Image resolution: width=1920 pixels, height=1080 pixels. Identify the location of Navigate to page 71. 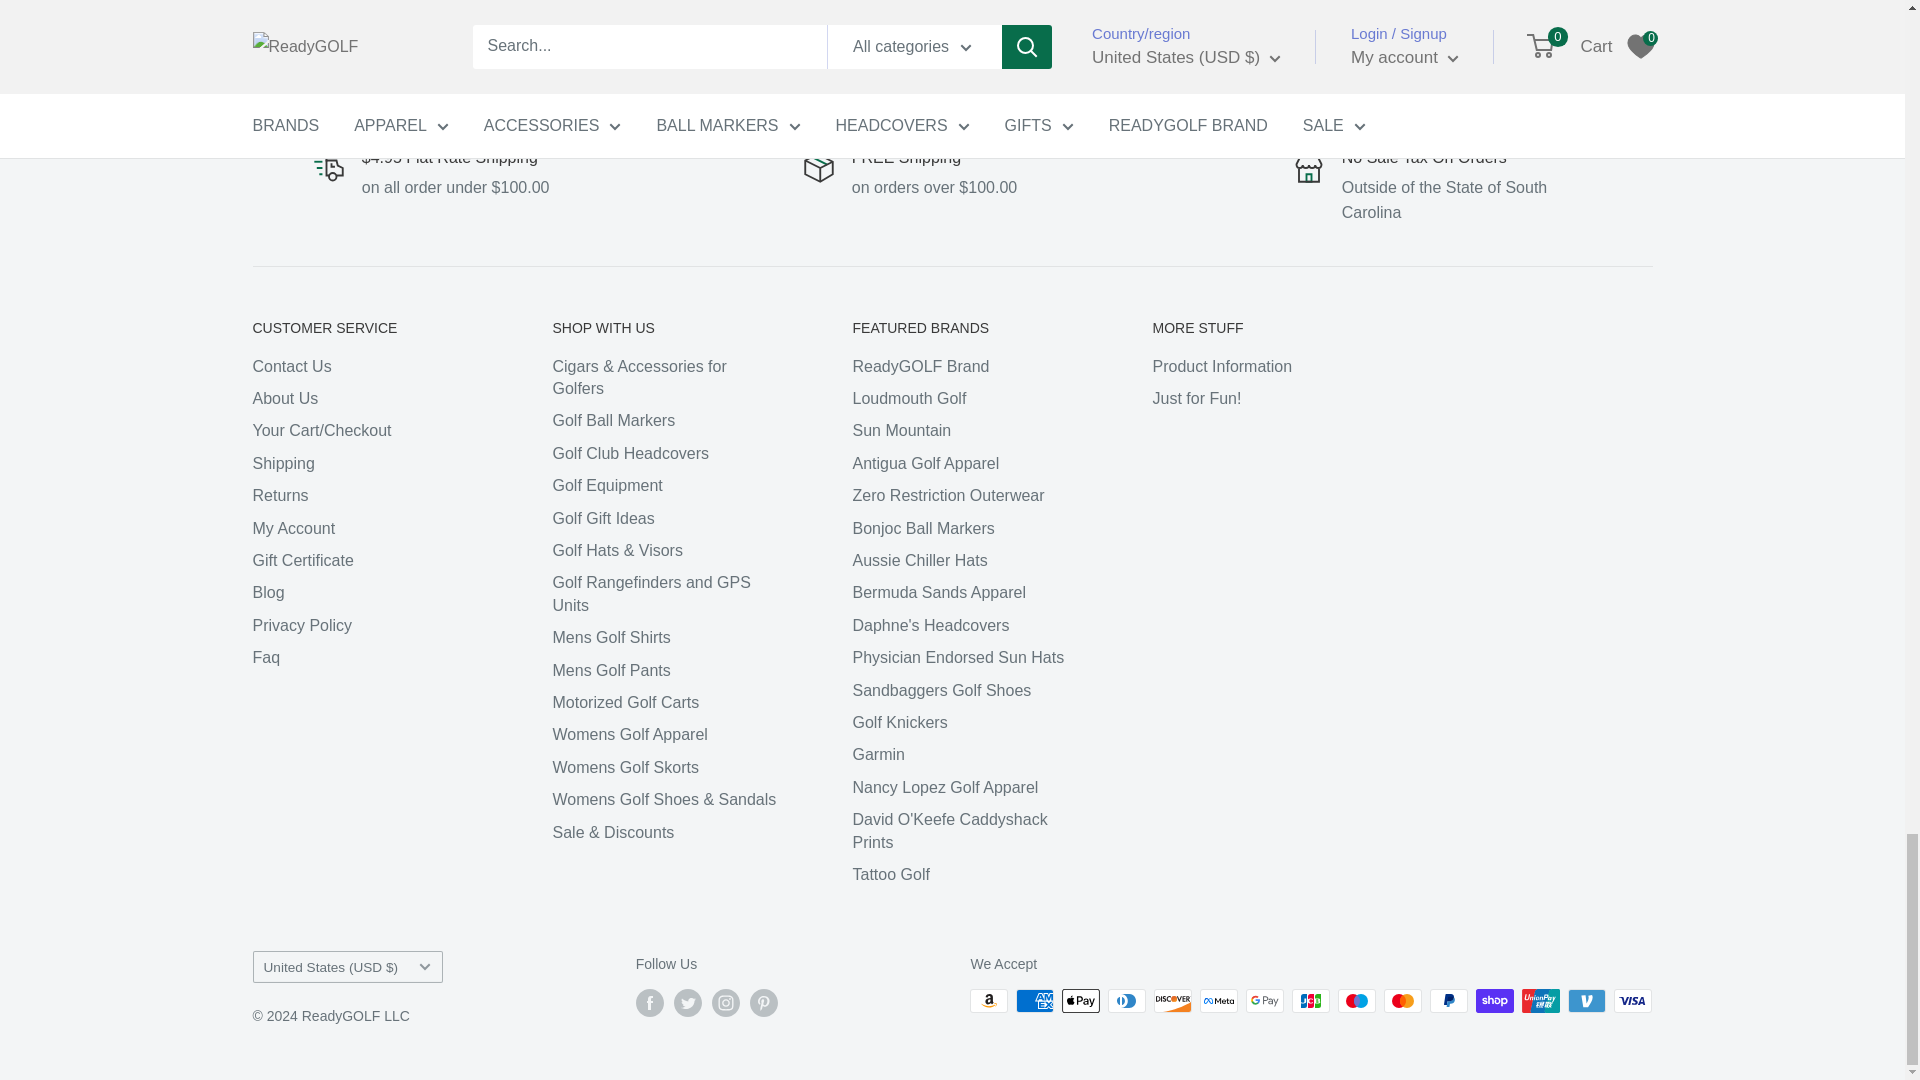
(1183, 12).